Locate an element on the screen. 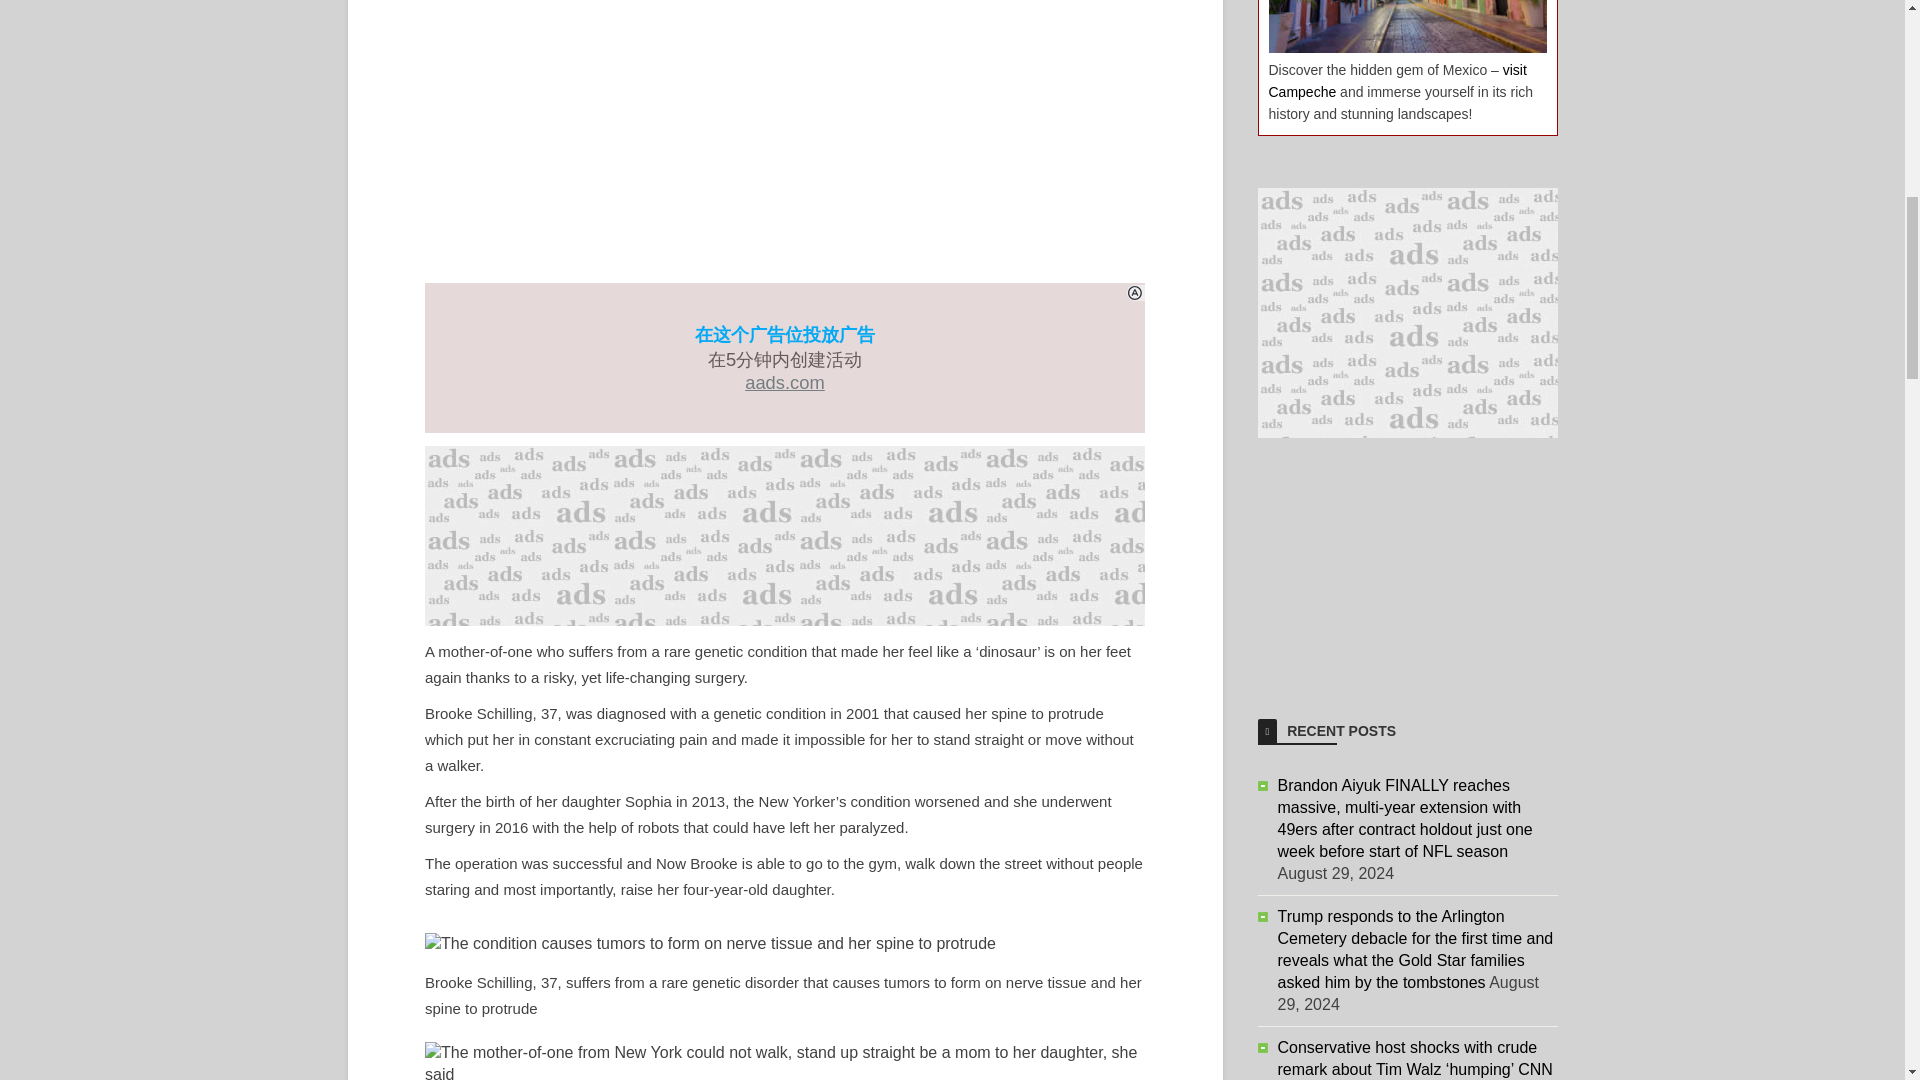  Advertisement is located at coordinates (1407, 562).